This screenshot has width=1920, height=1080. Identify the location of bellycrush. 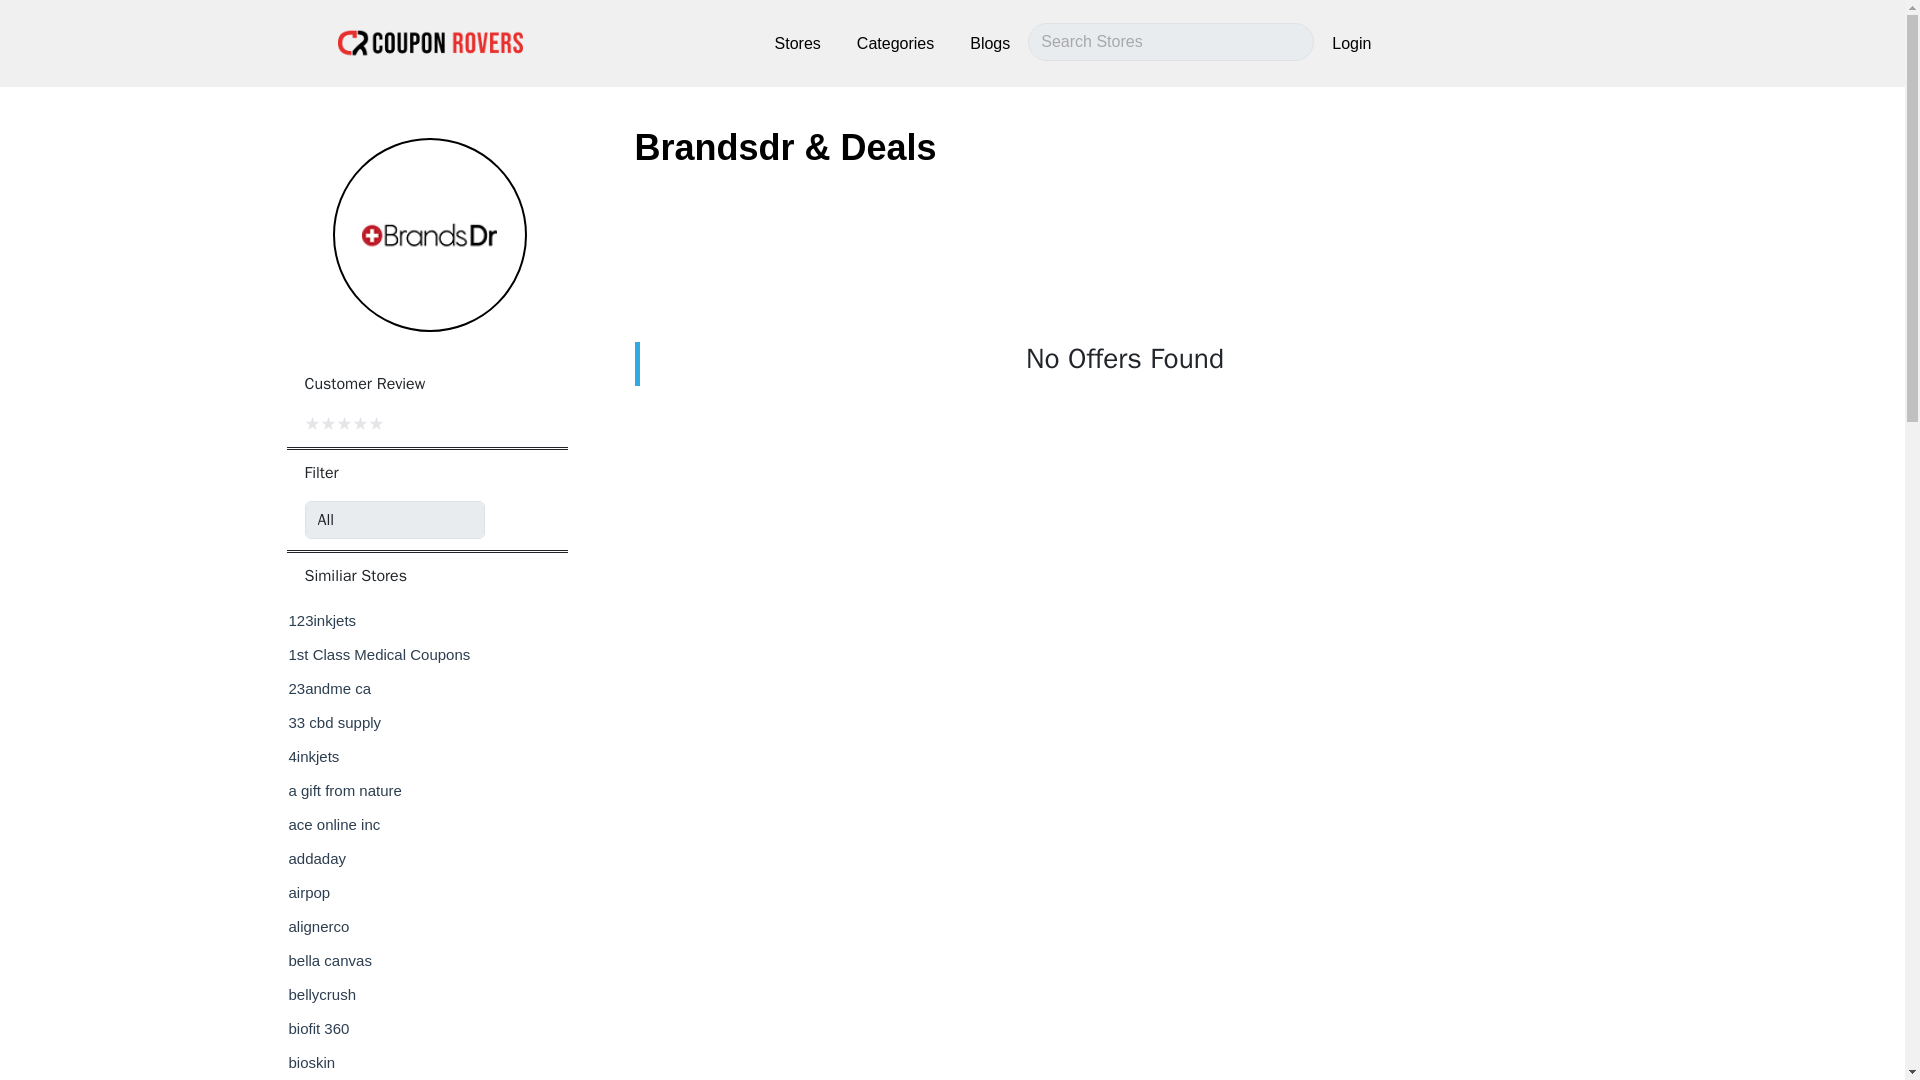
(322, 994).